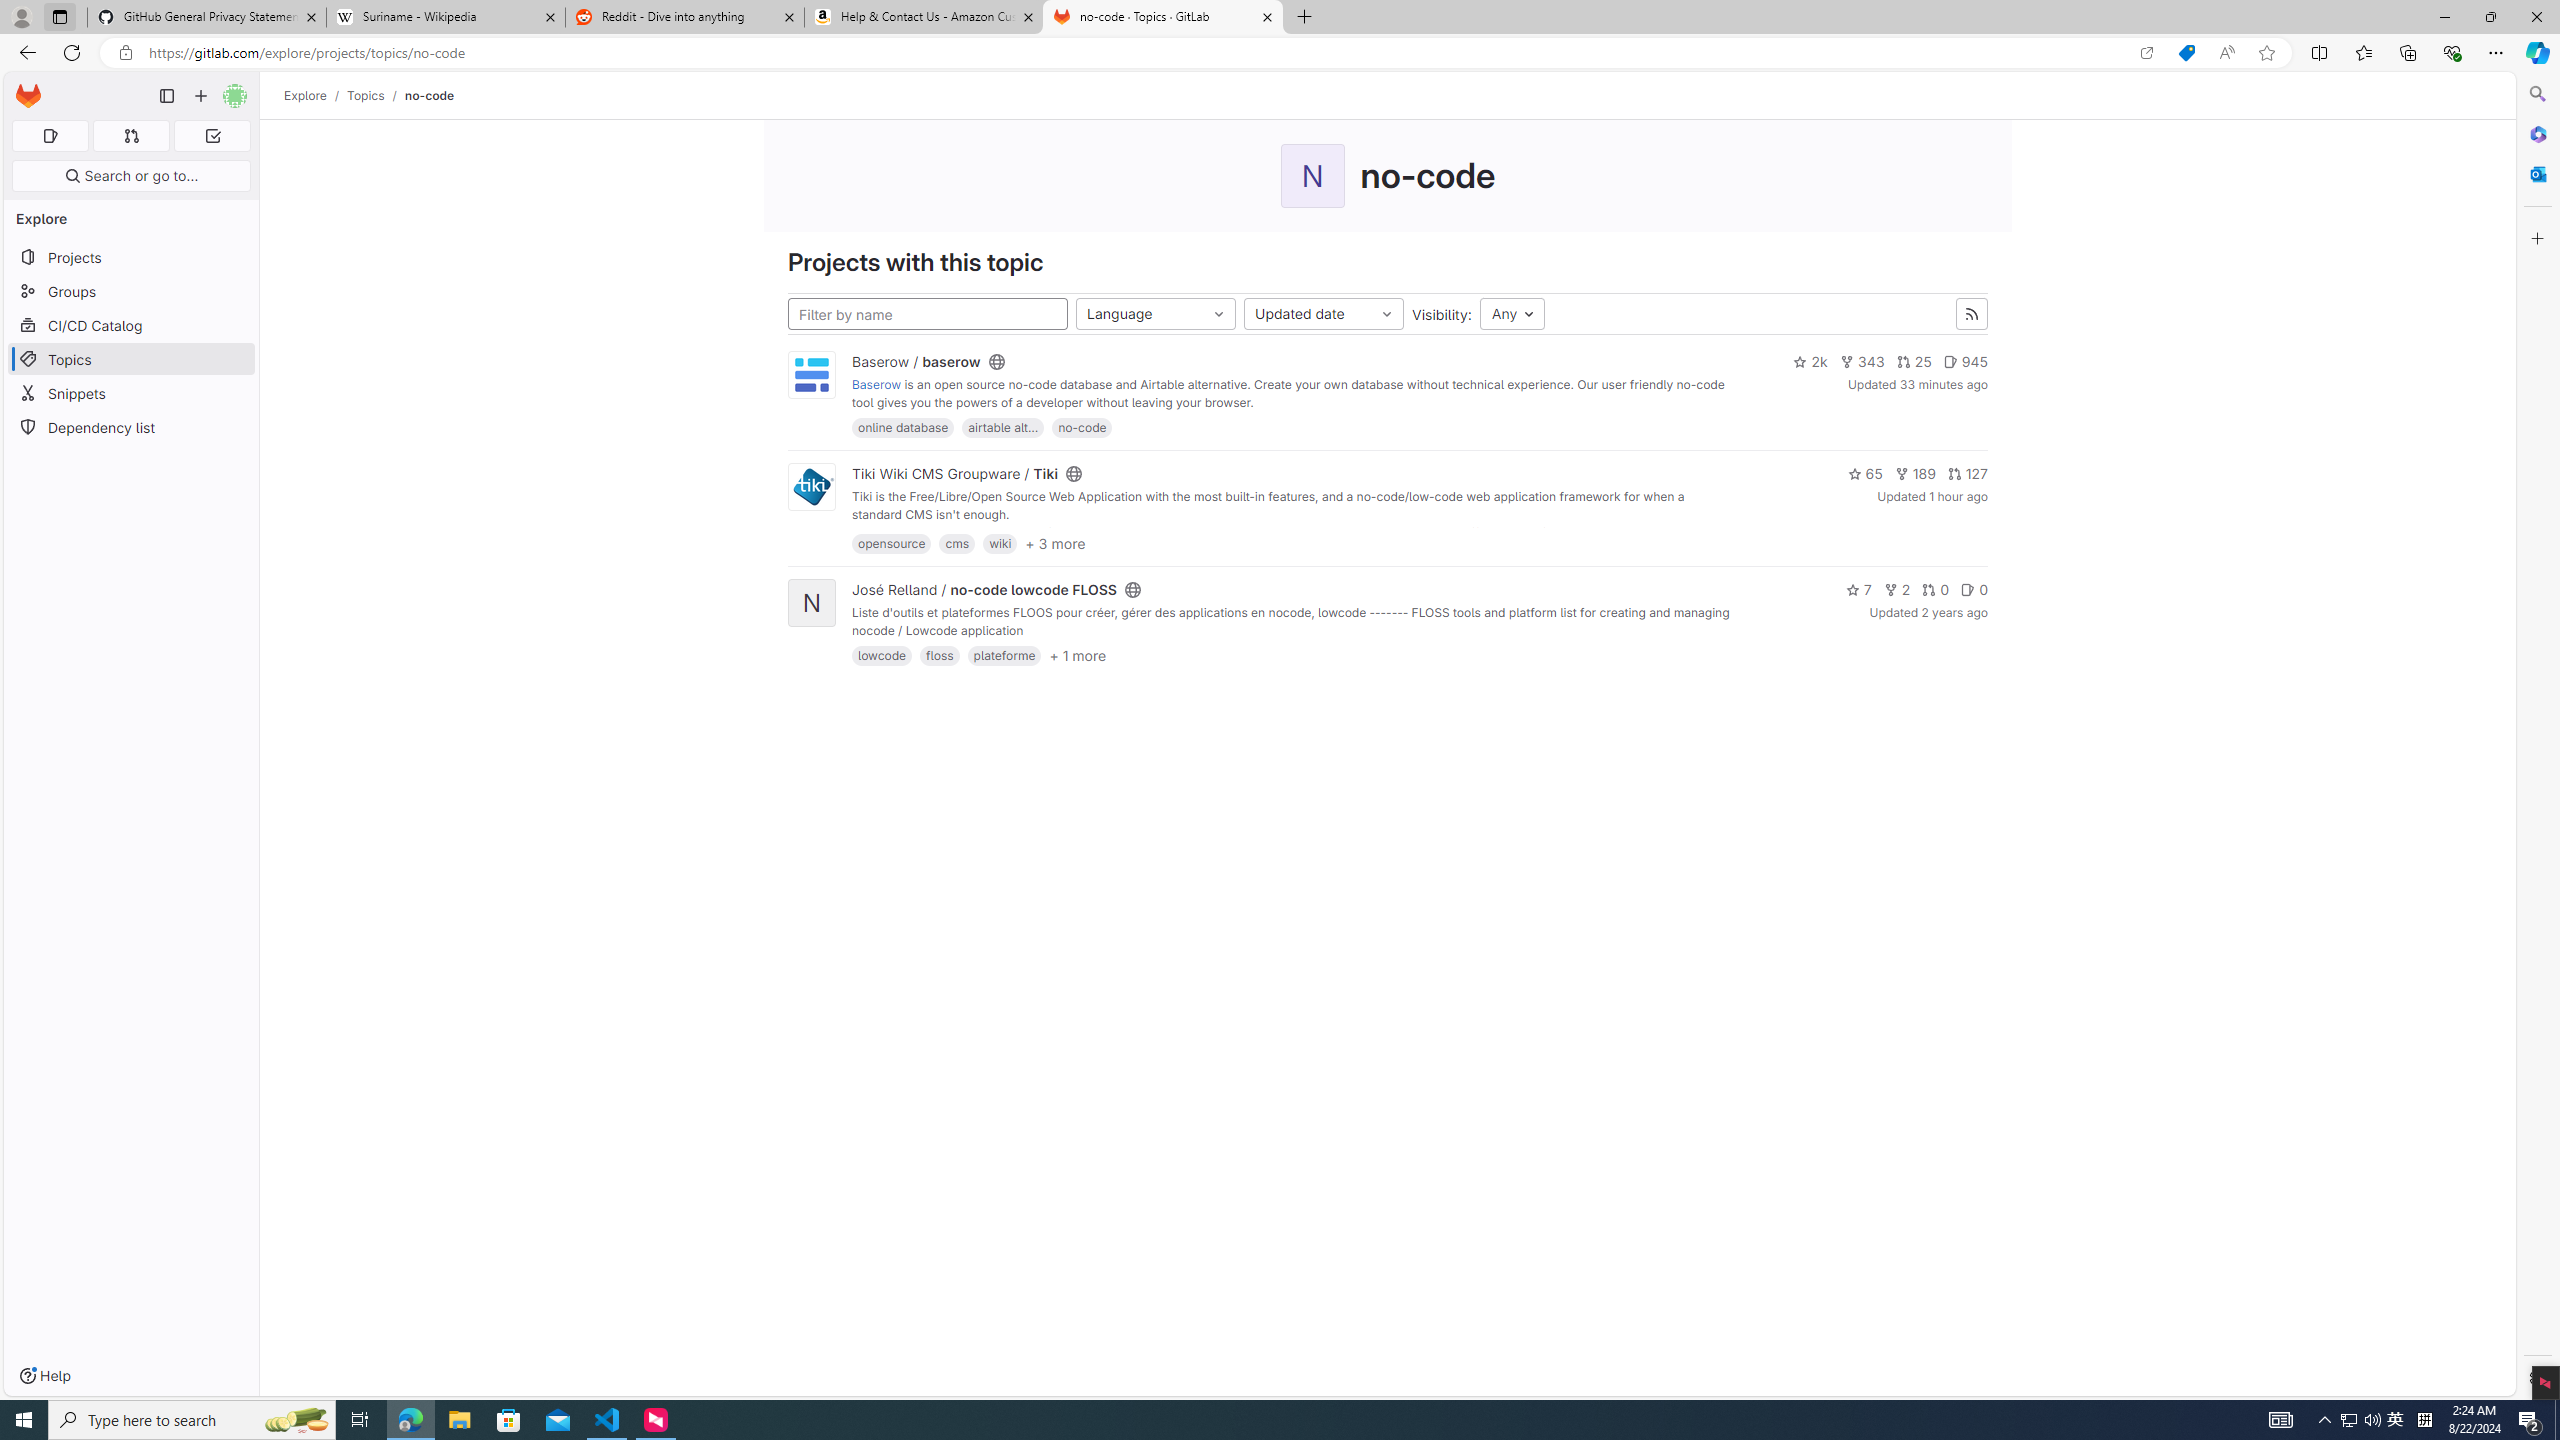 This screenshot has height=1440, width=2560. What do you see at coordinates (1966, 362) in the screenshot?
I see `945` at bounding box center [1966, 362].